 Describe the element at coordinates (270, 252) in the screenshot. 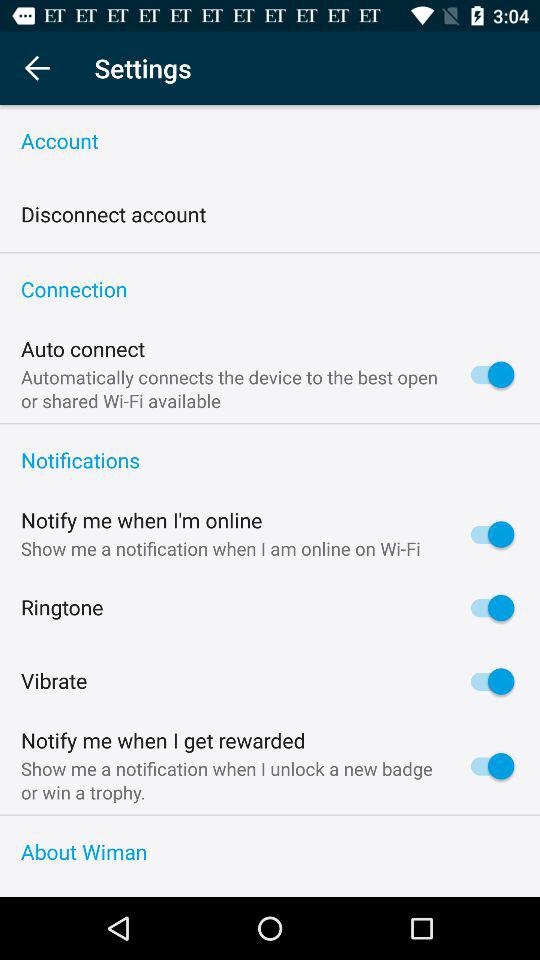

I see `launch item above connection icon` at that location.